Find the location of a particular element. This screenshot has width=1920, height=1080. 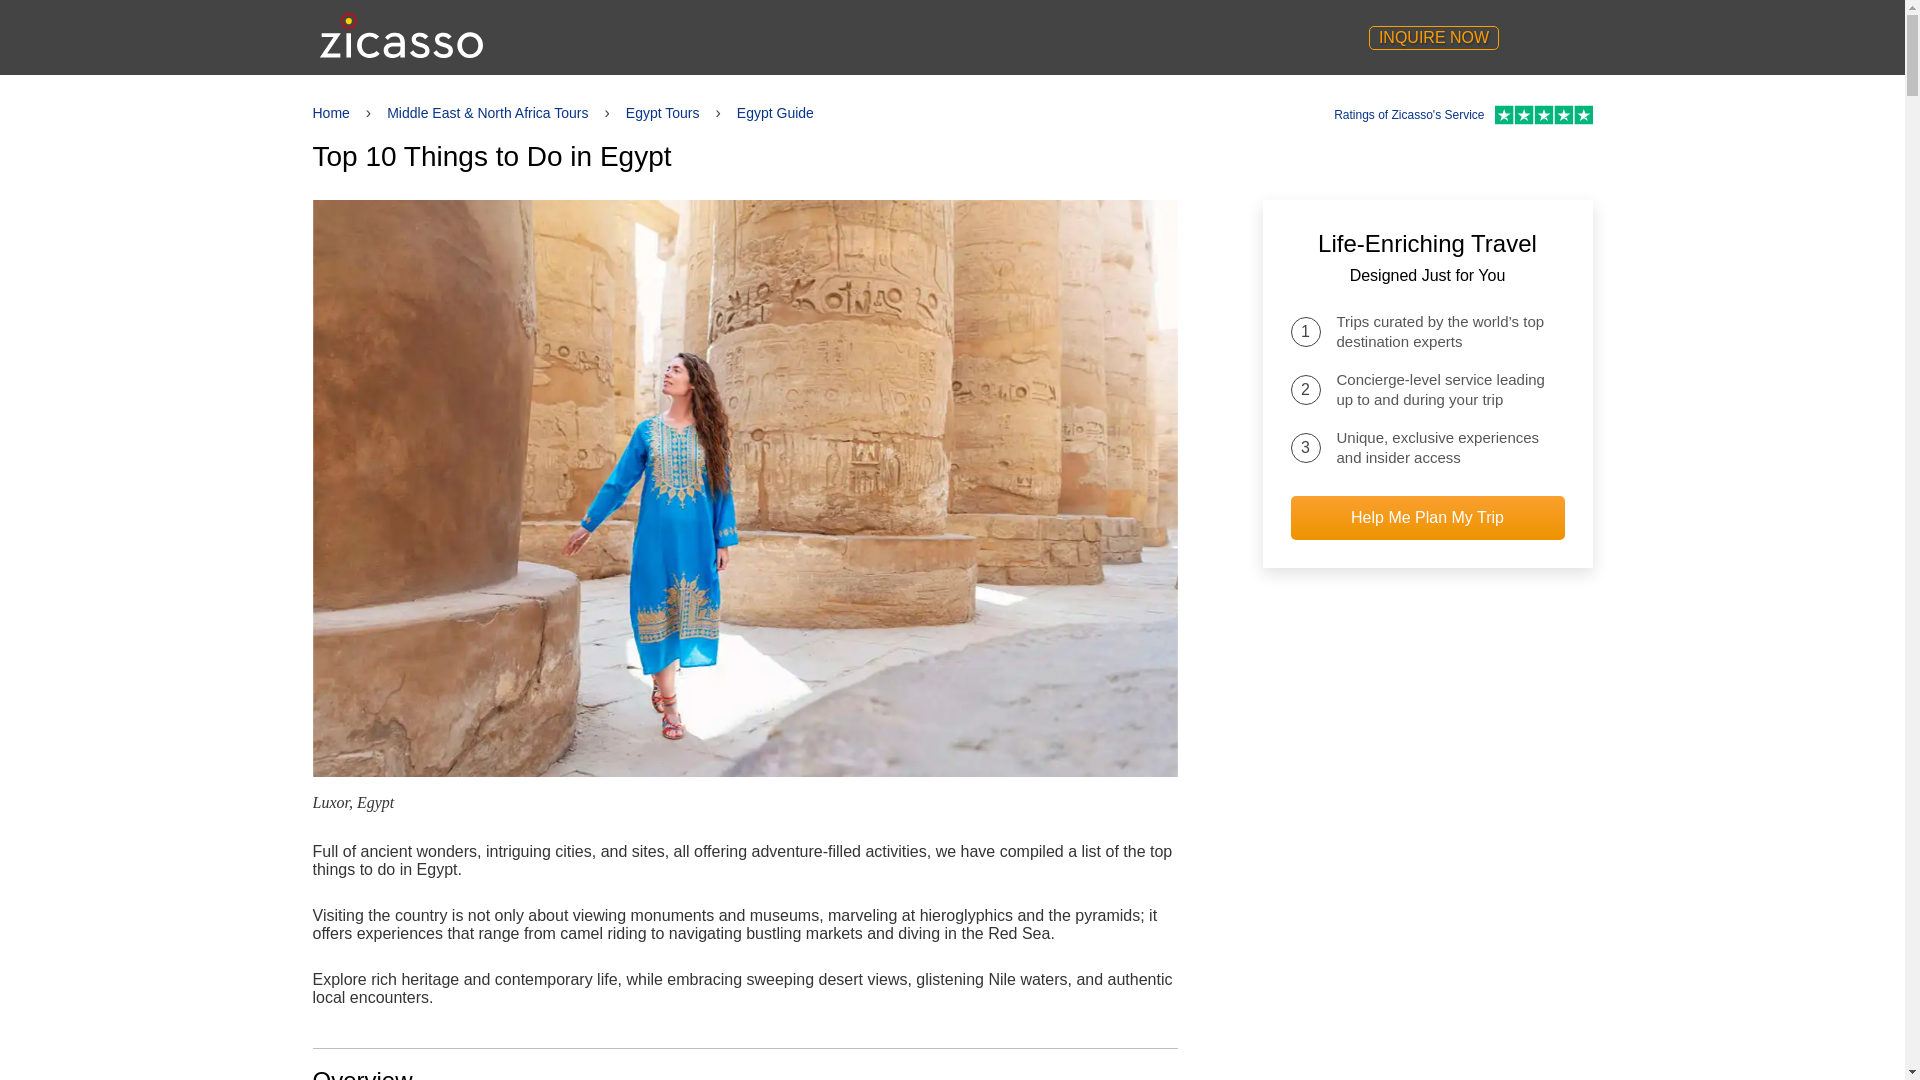

INQUIRE NOW is located at coordinates (1434, 37).